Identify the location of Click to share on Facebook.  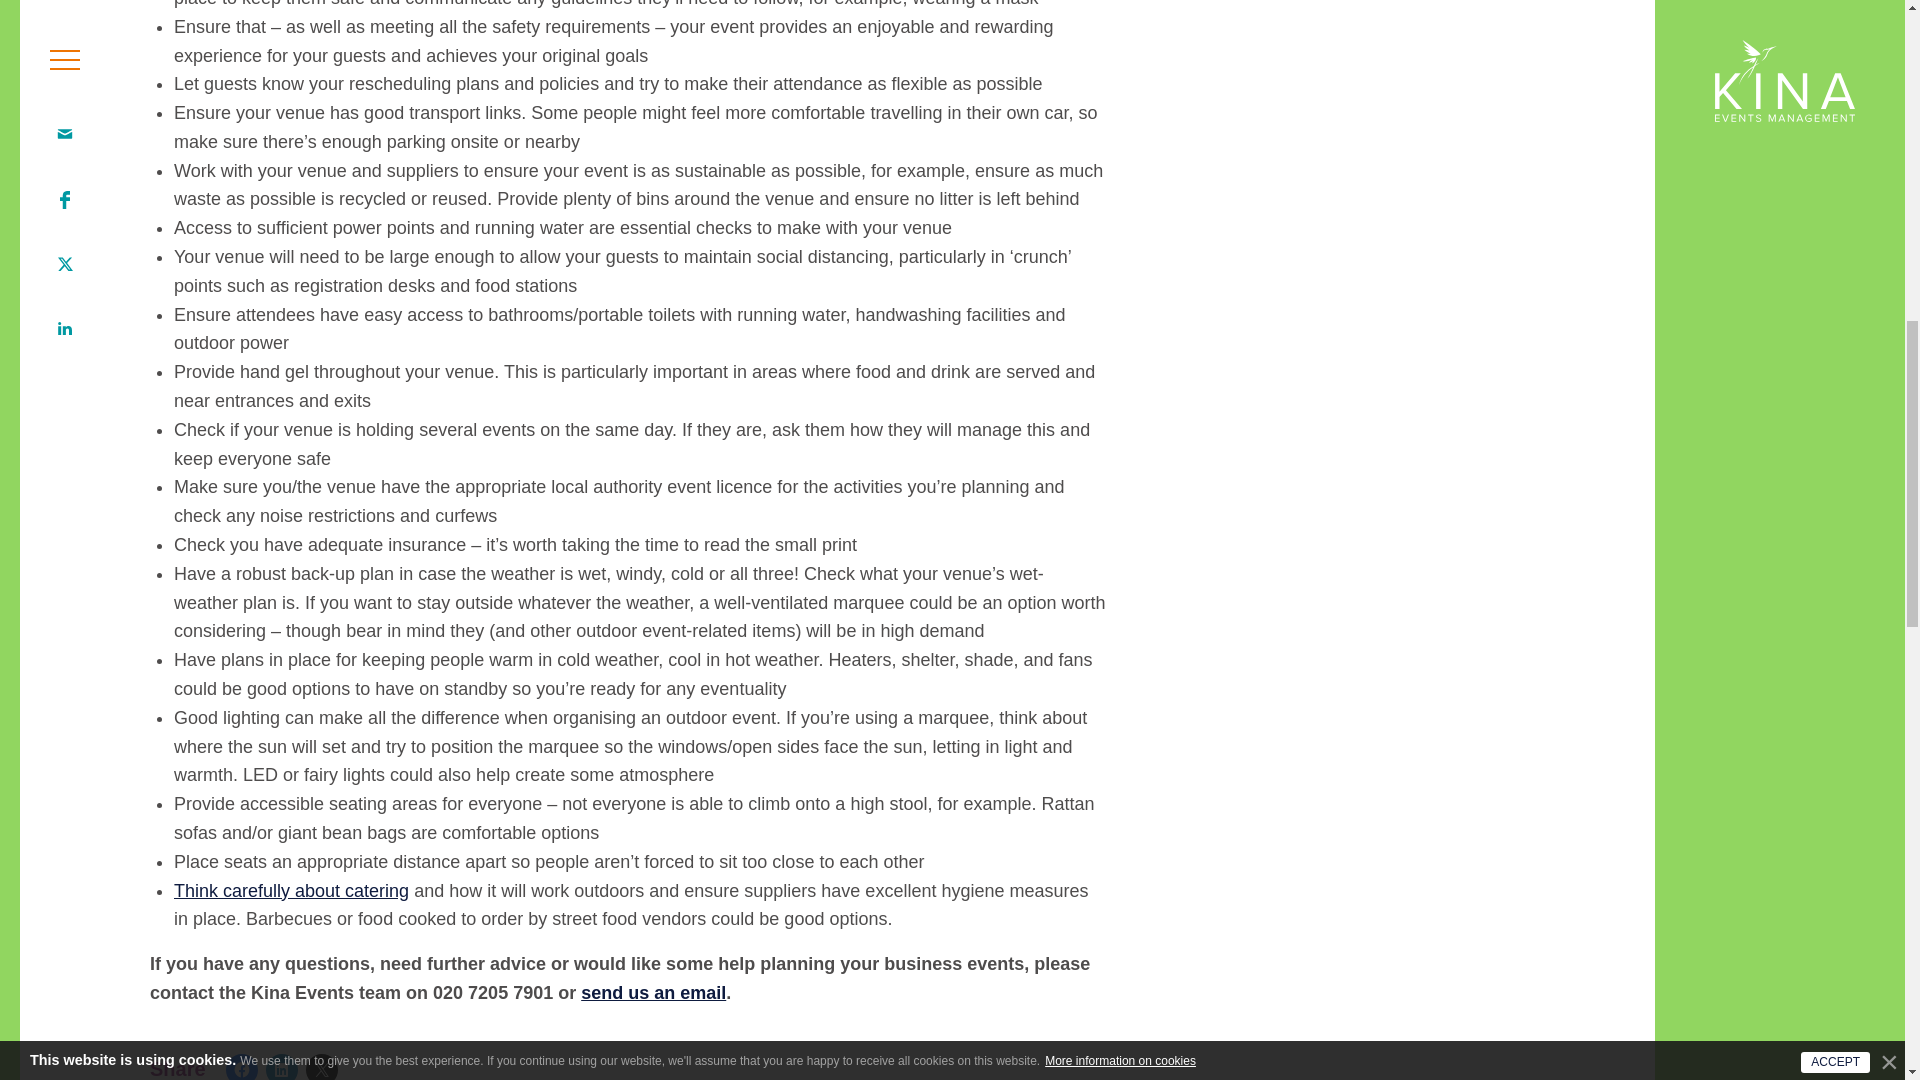
(242, 1067).